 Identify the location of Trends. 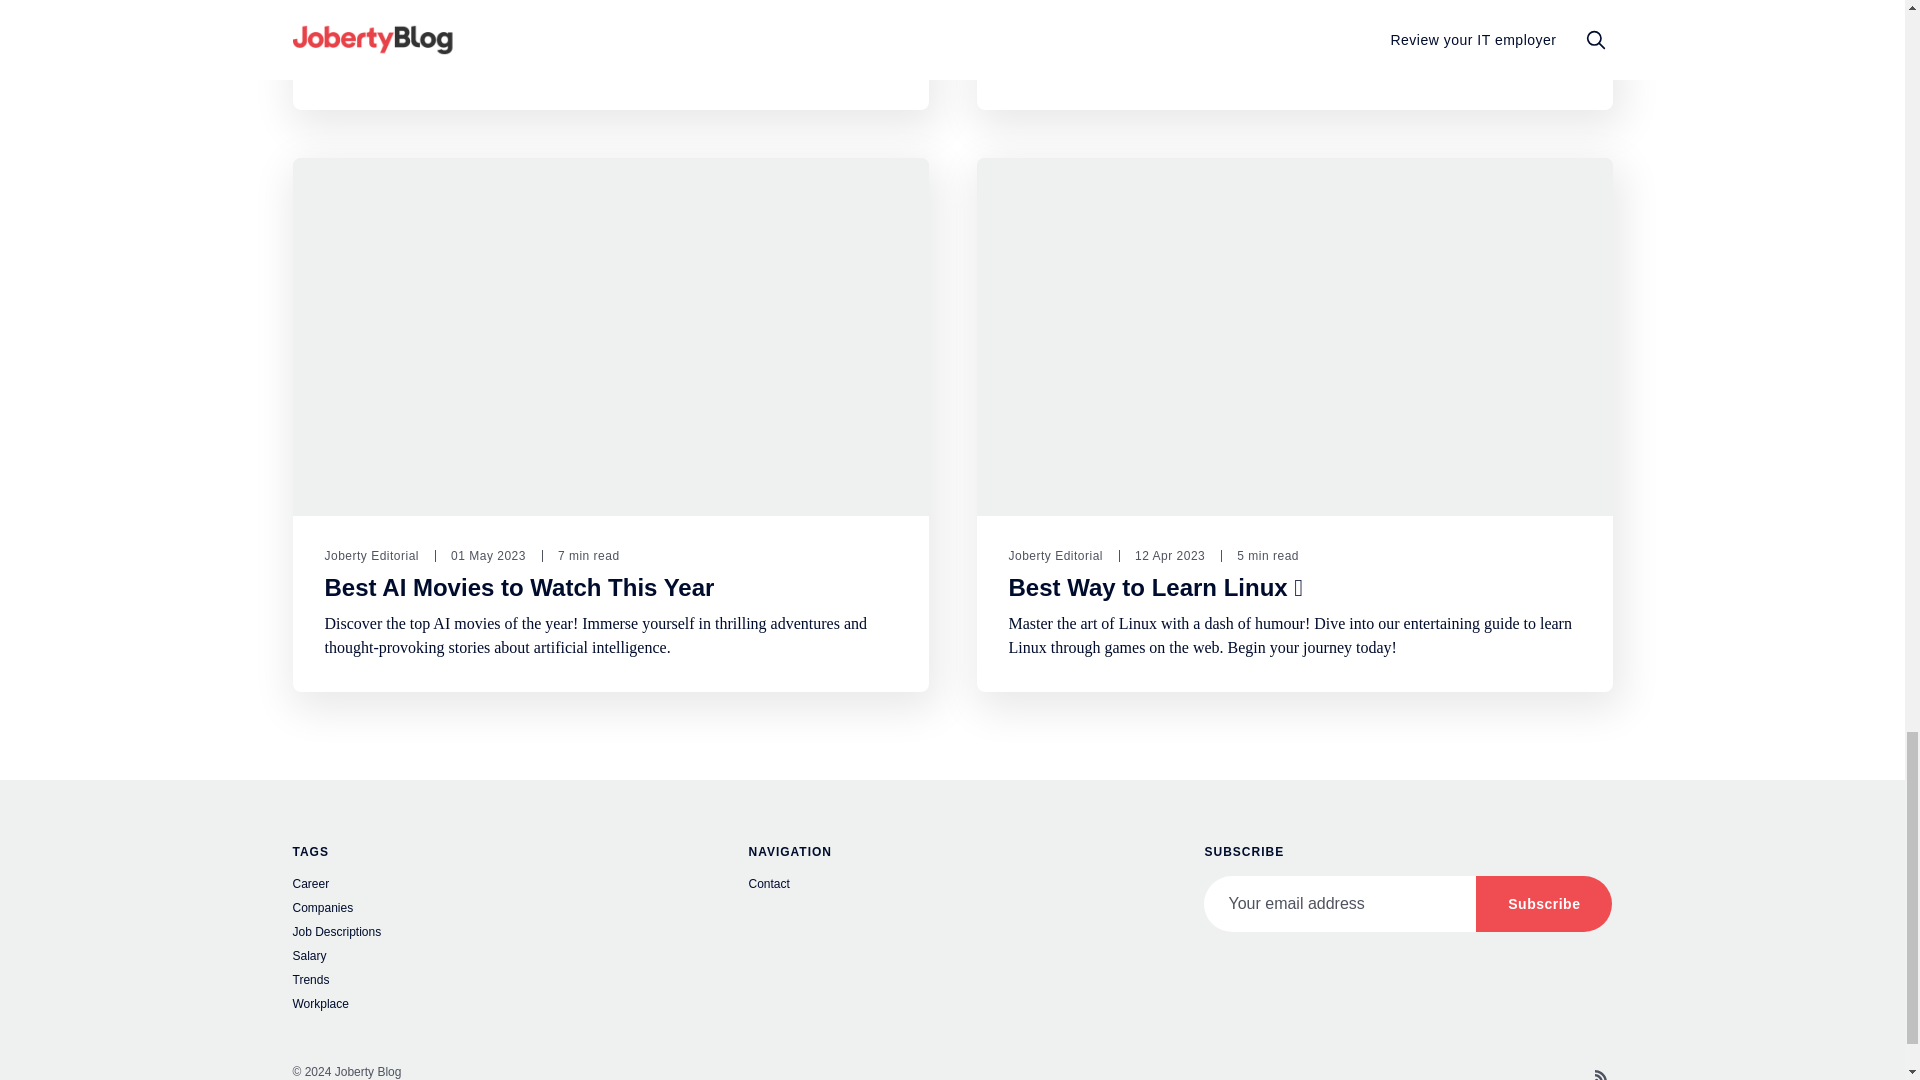
(496, 982).